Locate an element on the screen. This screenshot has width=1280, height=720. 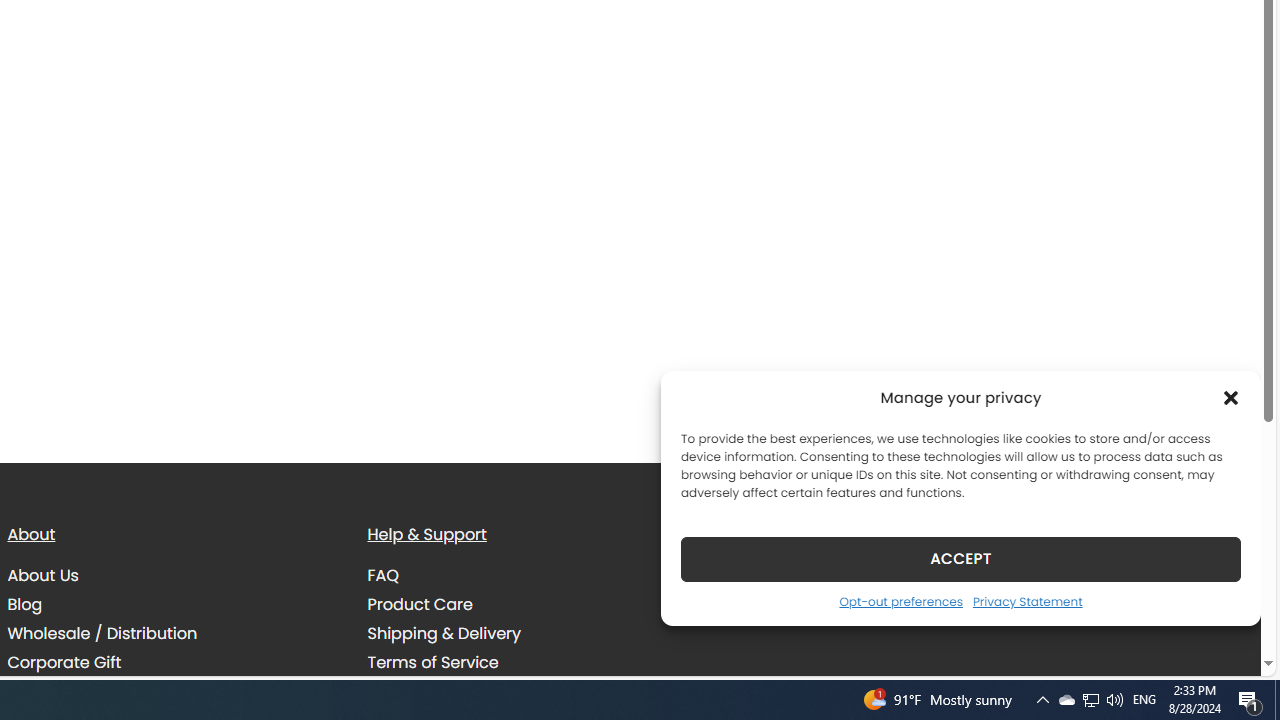
Go to top is located at coordinates (1220, 648).